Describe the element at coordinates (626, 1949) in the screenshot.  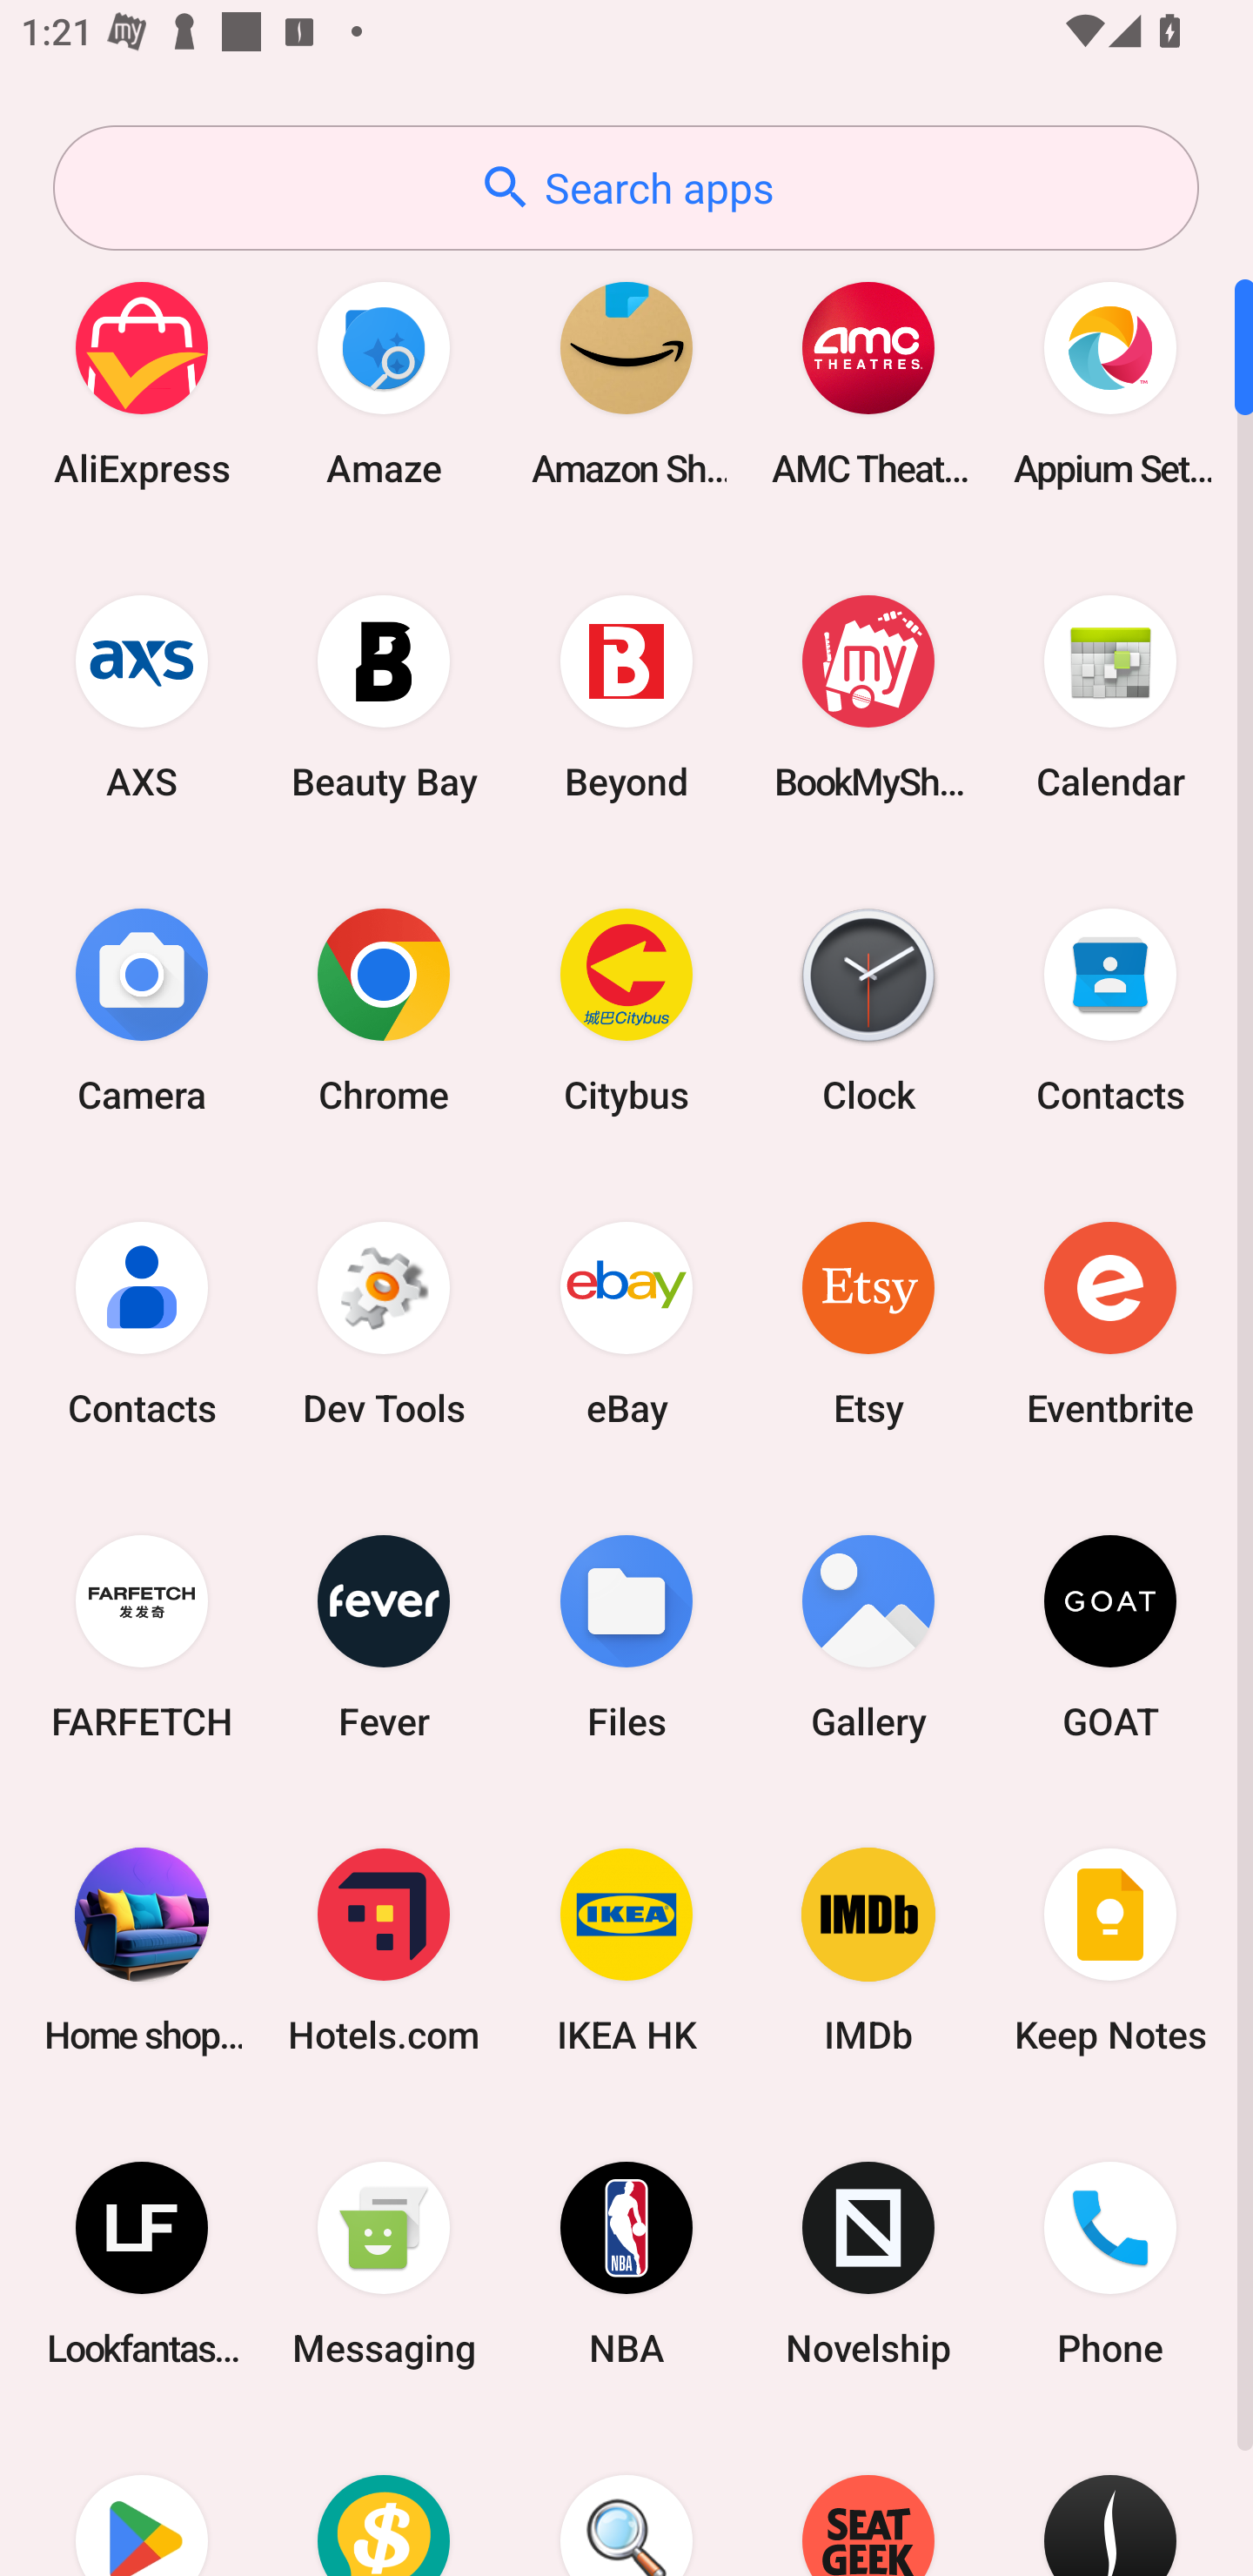
I see `IKEA HK` at that location.